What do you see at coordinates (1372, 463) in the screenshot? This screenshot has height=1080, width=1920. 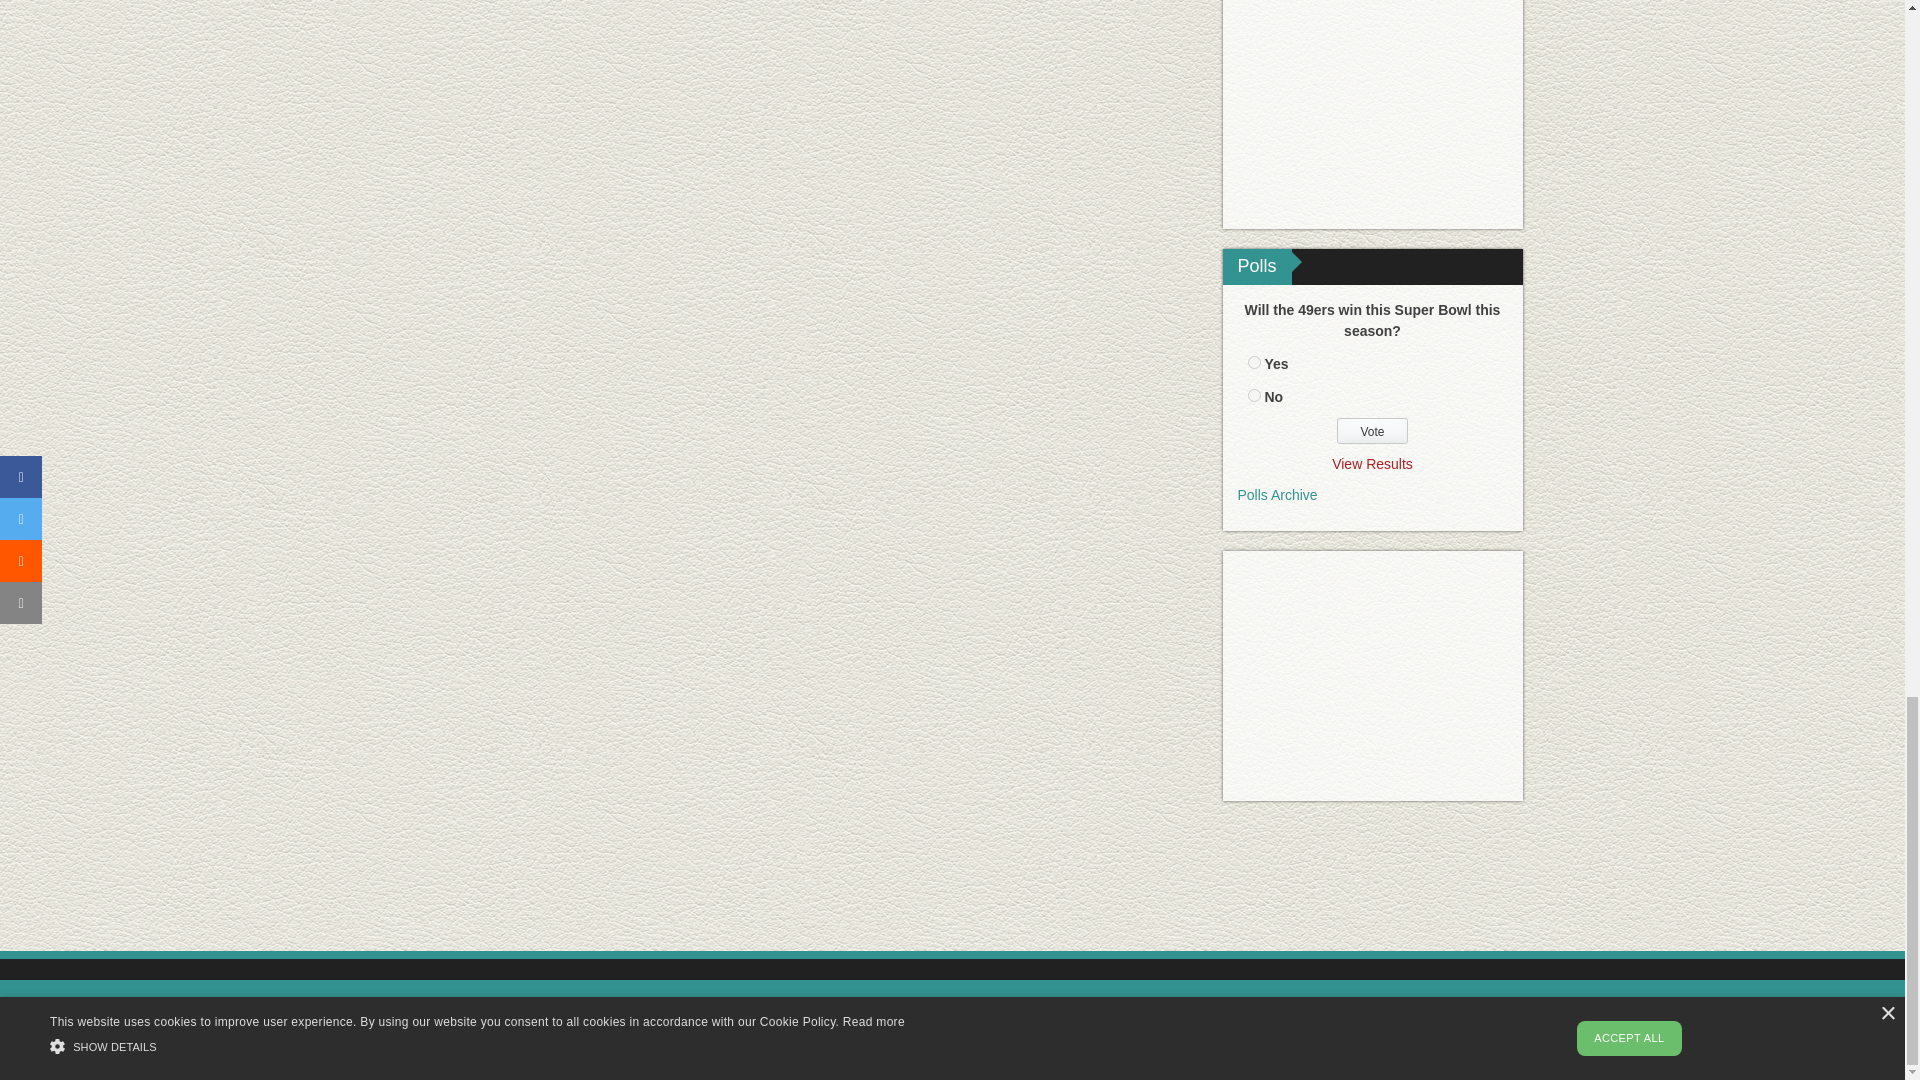 I see `View Results` at bounding box center [1372, 463].